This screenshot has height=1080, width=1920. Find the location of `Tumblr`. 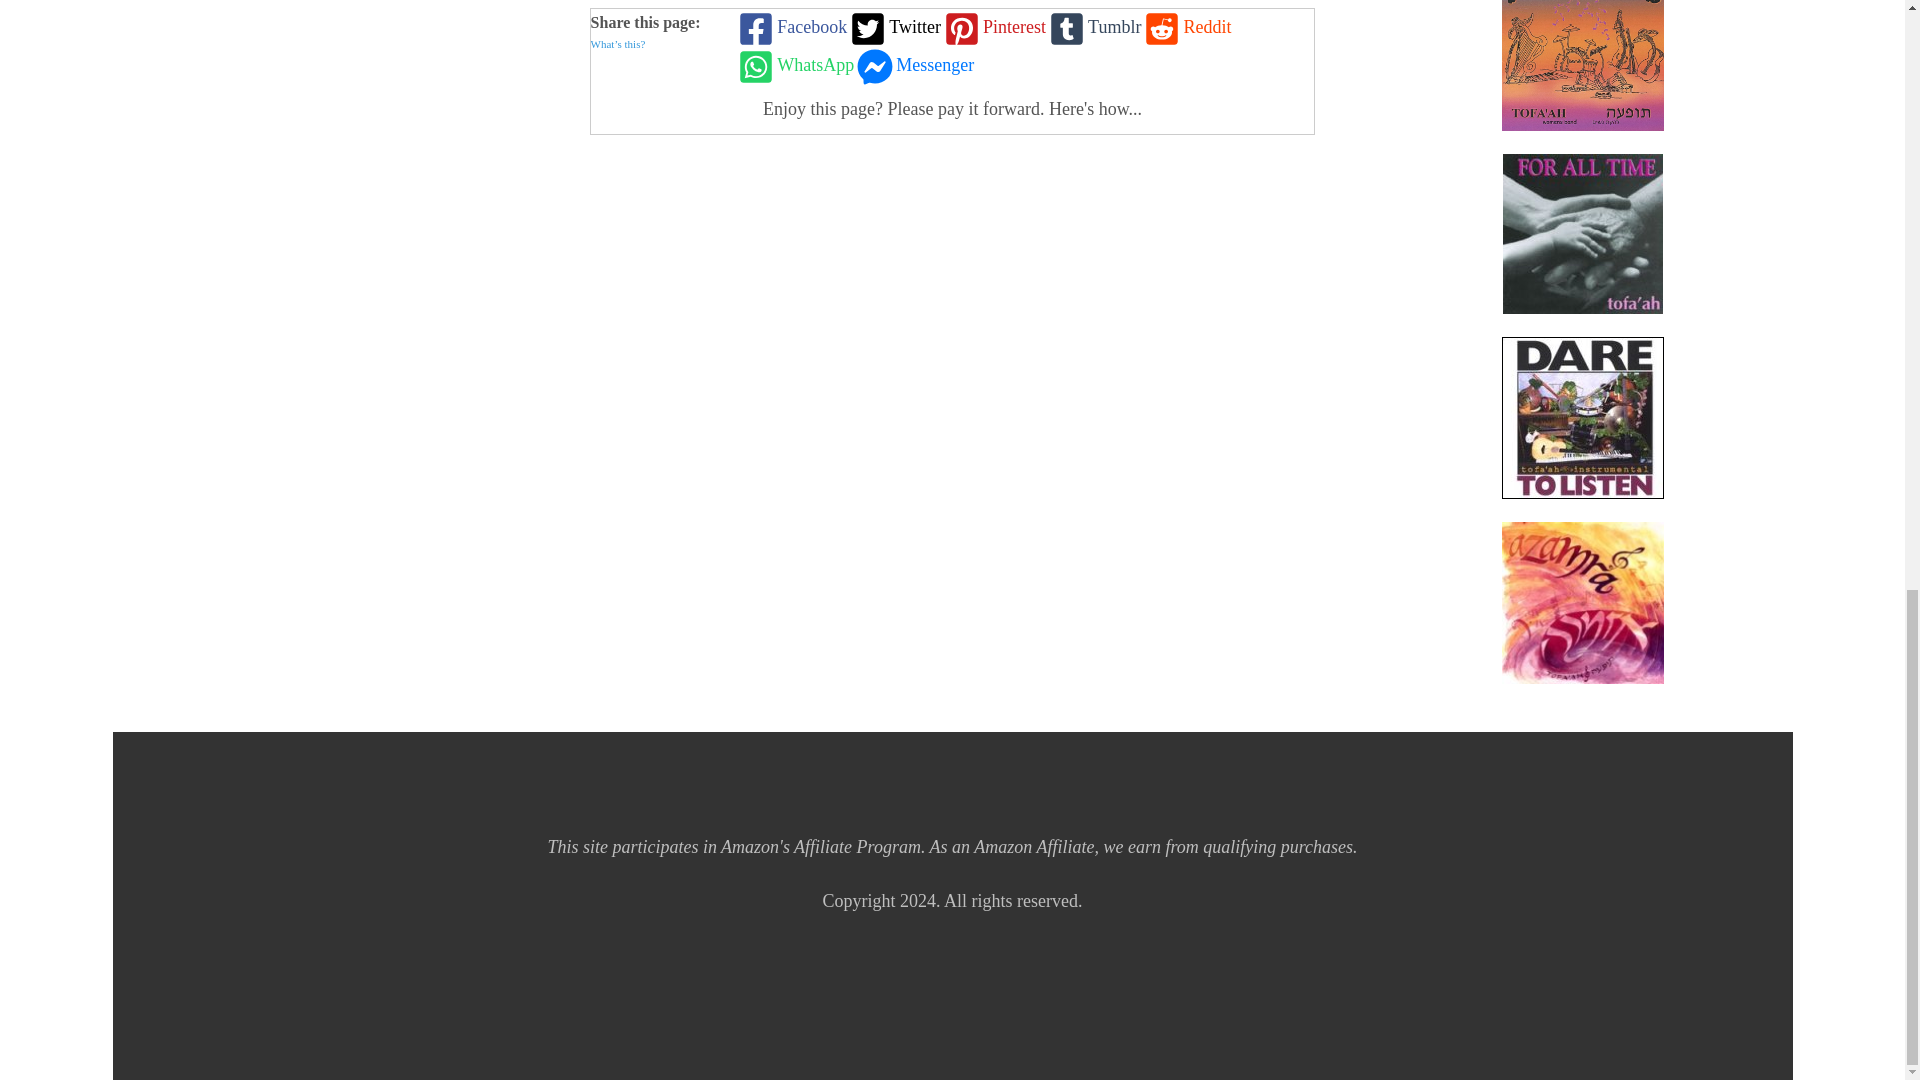

Tumblr is located at coordinates (1093, 28).